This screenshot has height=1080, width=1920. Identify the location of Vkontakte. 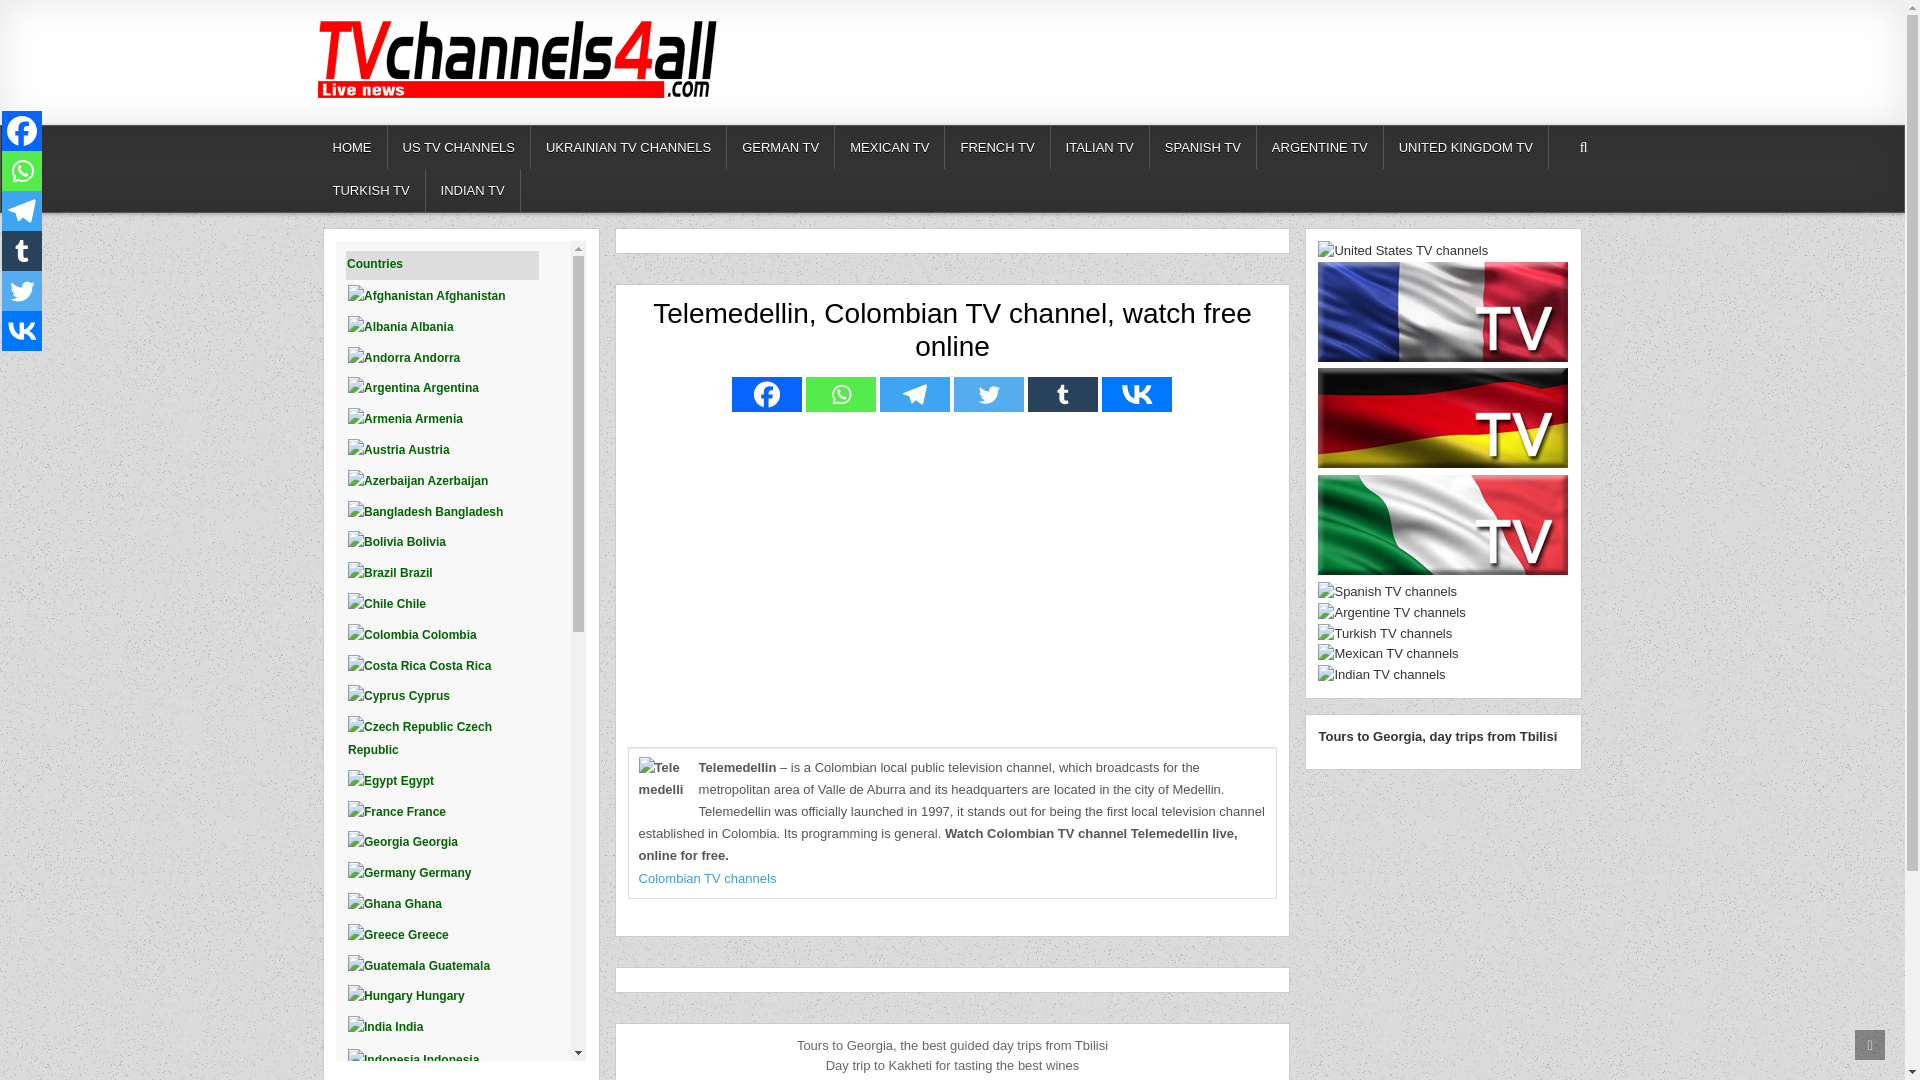
(1136, 394).